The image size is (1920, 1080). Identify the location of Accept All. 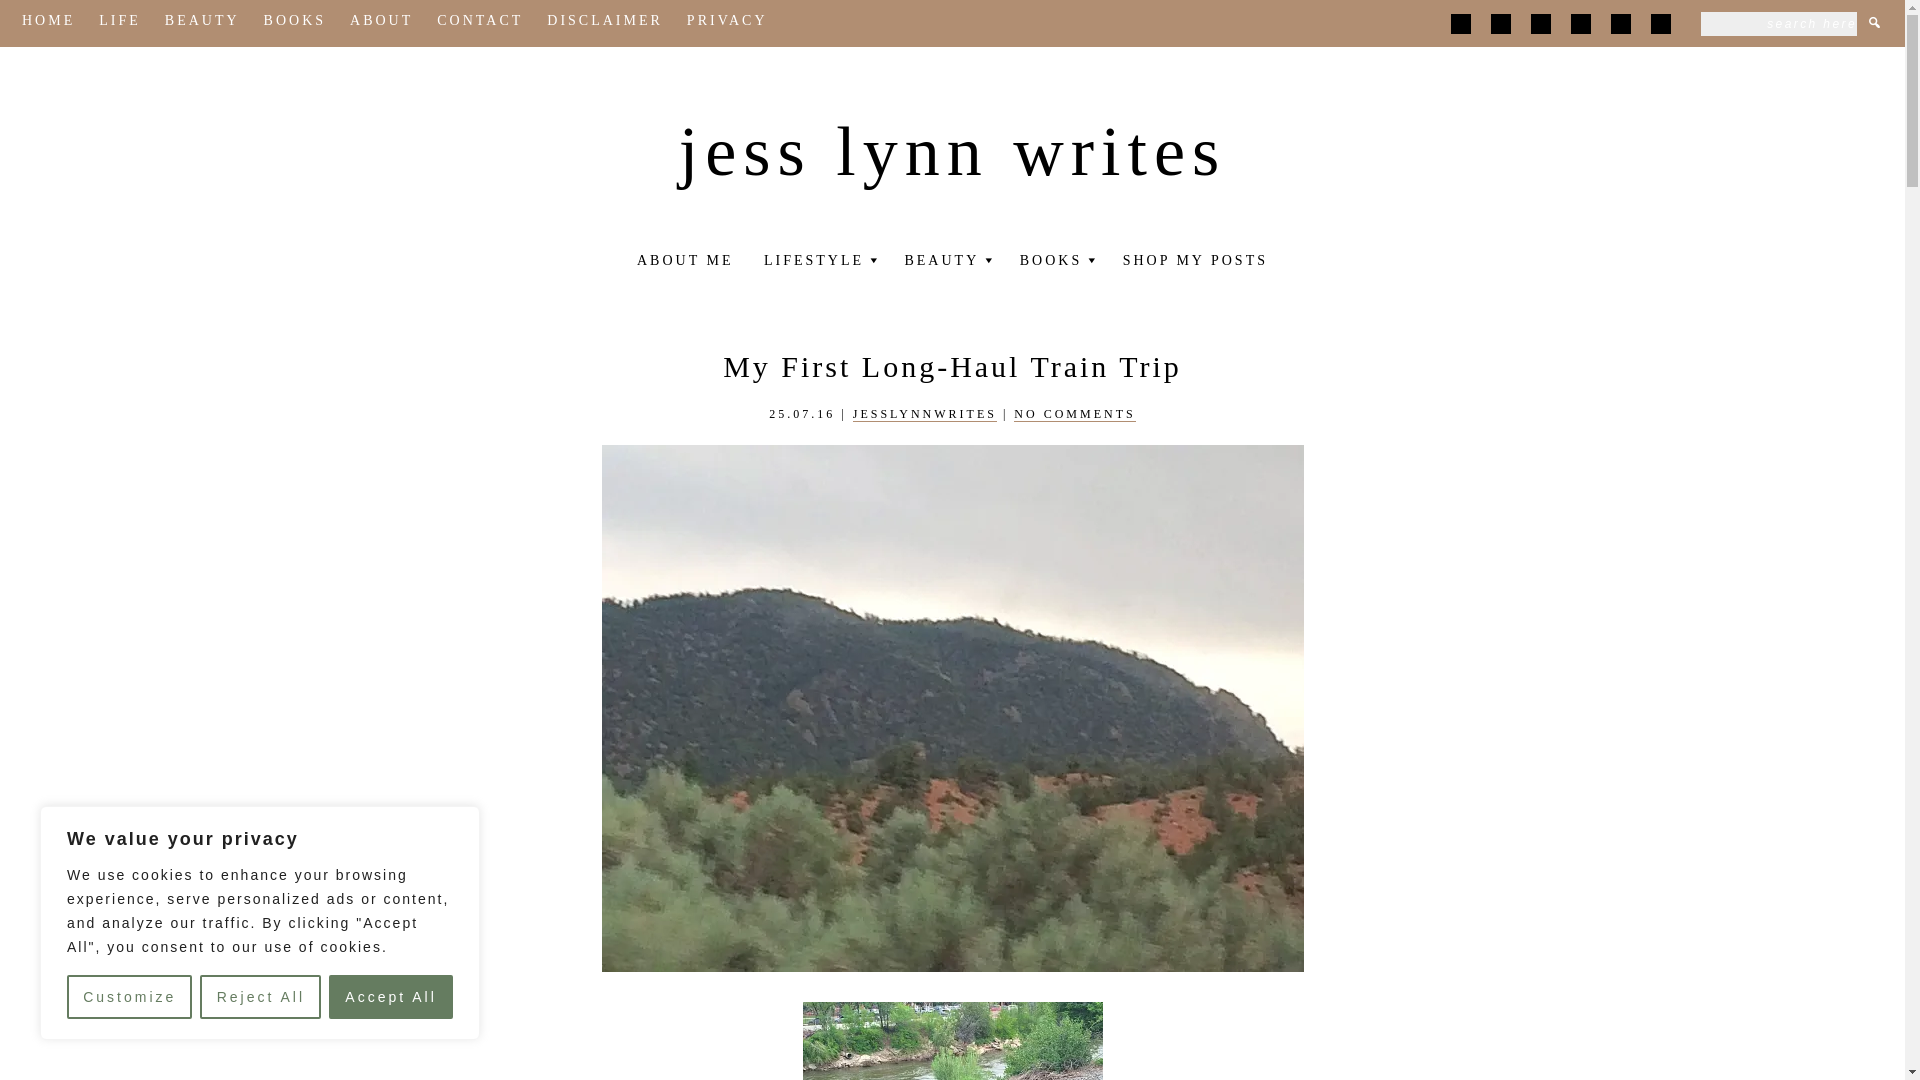
(390, 997).